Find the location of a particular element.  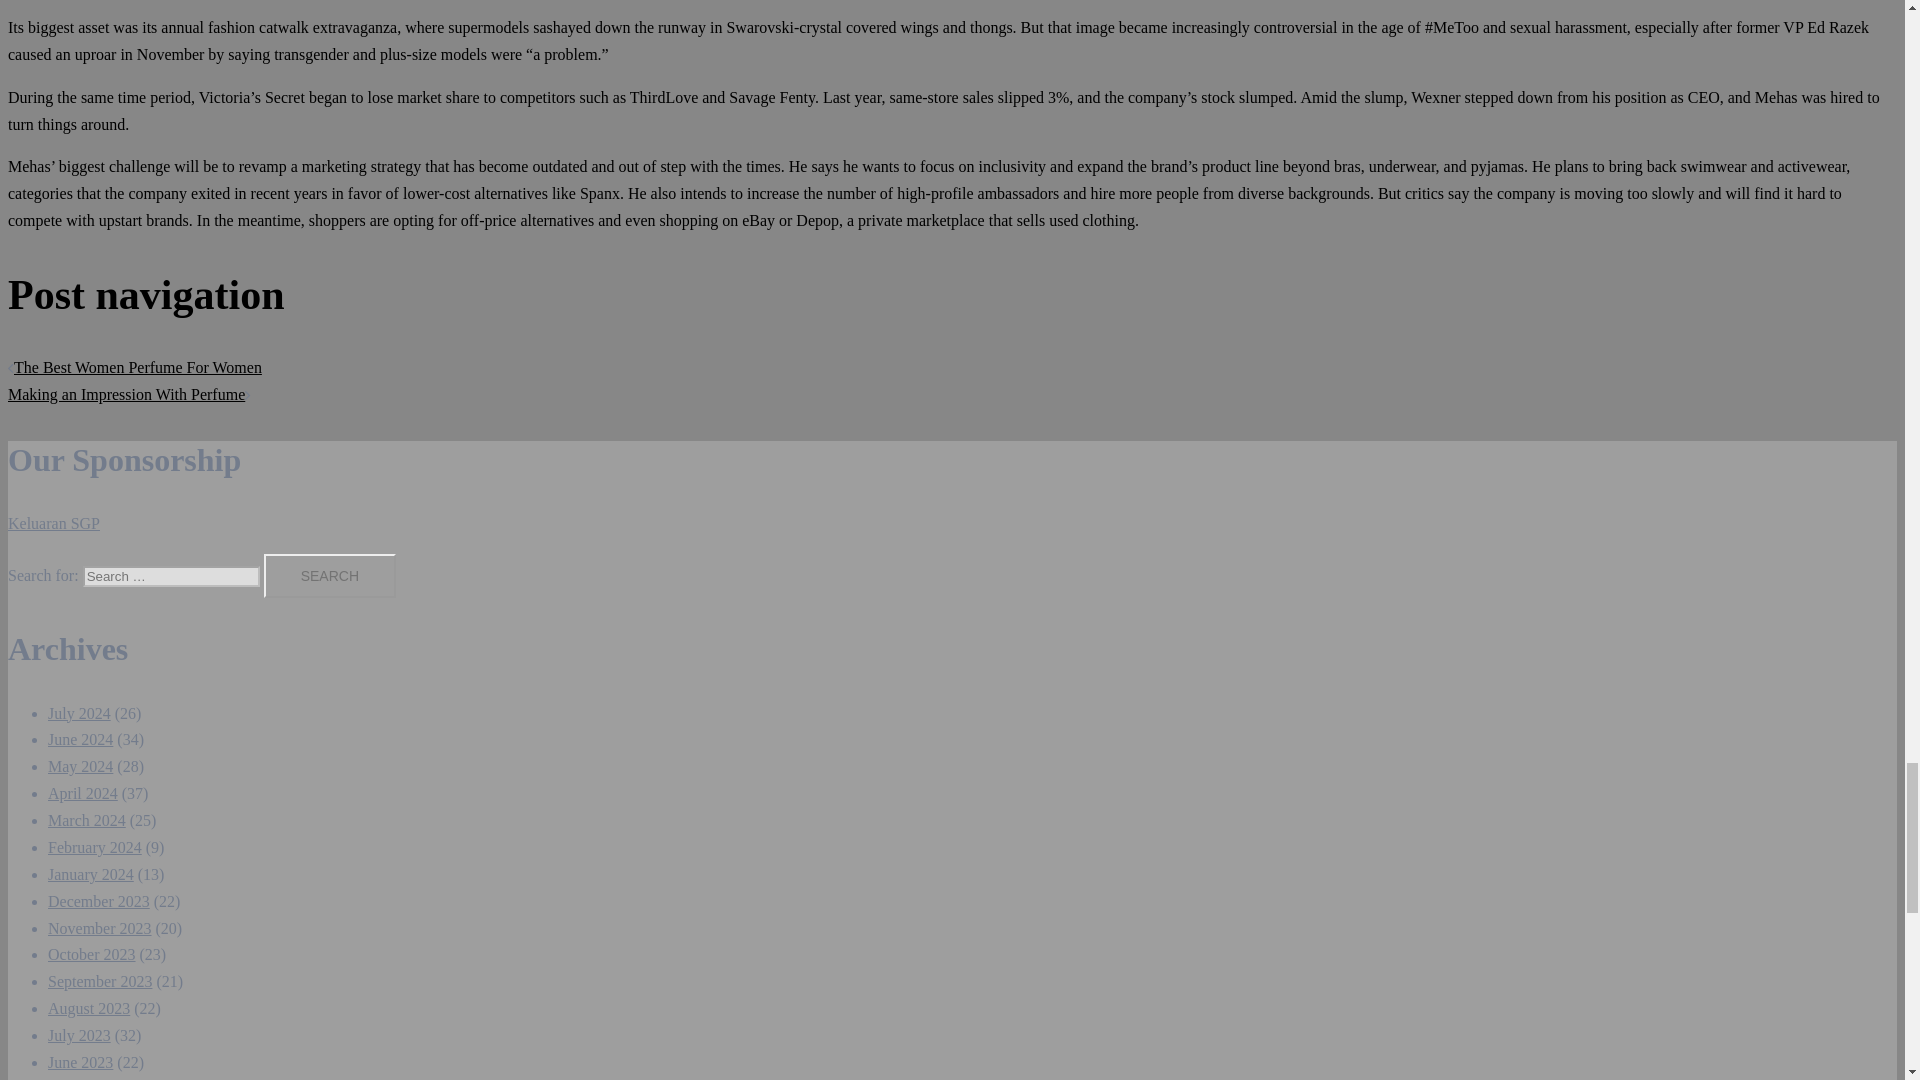

April 2024 is located at coordinates (82, 794).